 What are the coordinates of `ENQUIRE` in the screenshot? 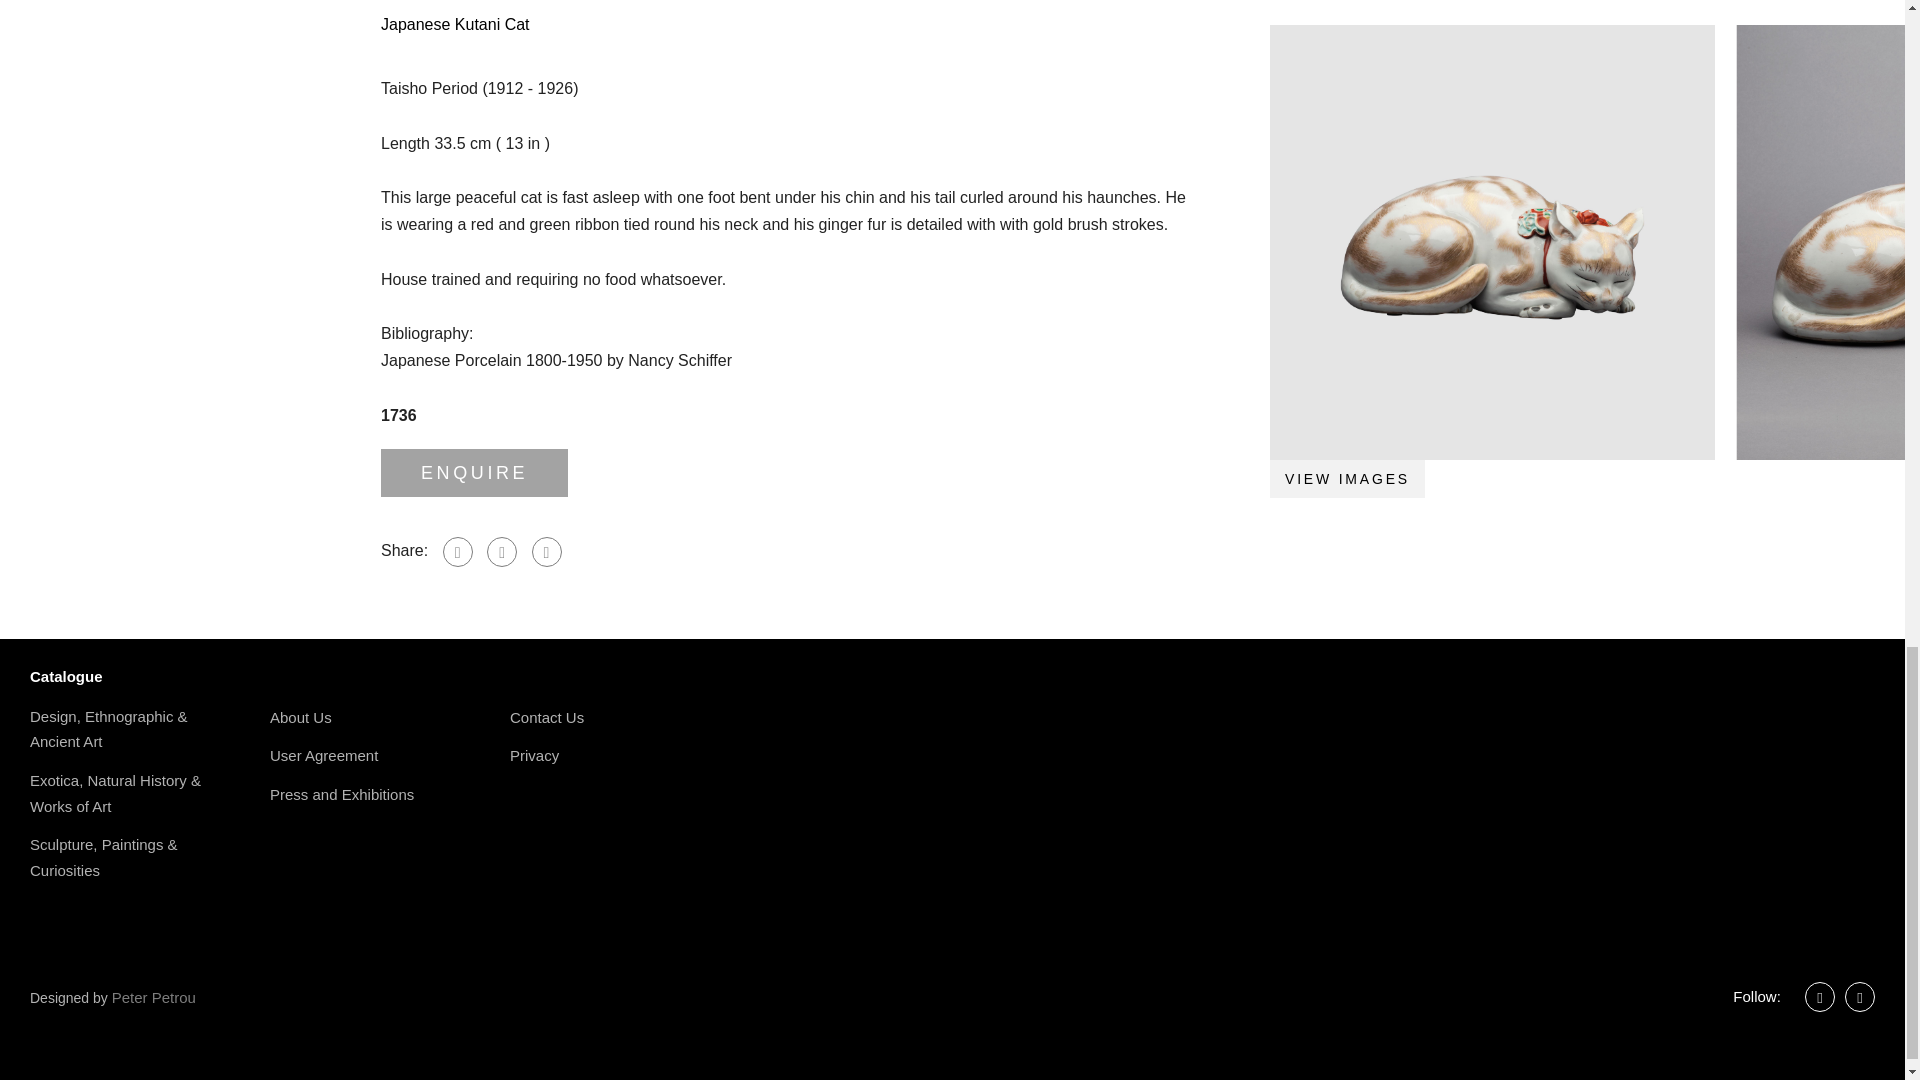 It's located at (474, 472).